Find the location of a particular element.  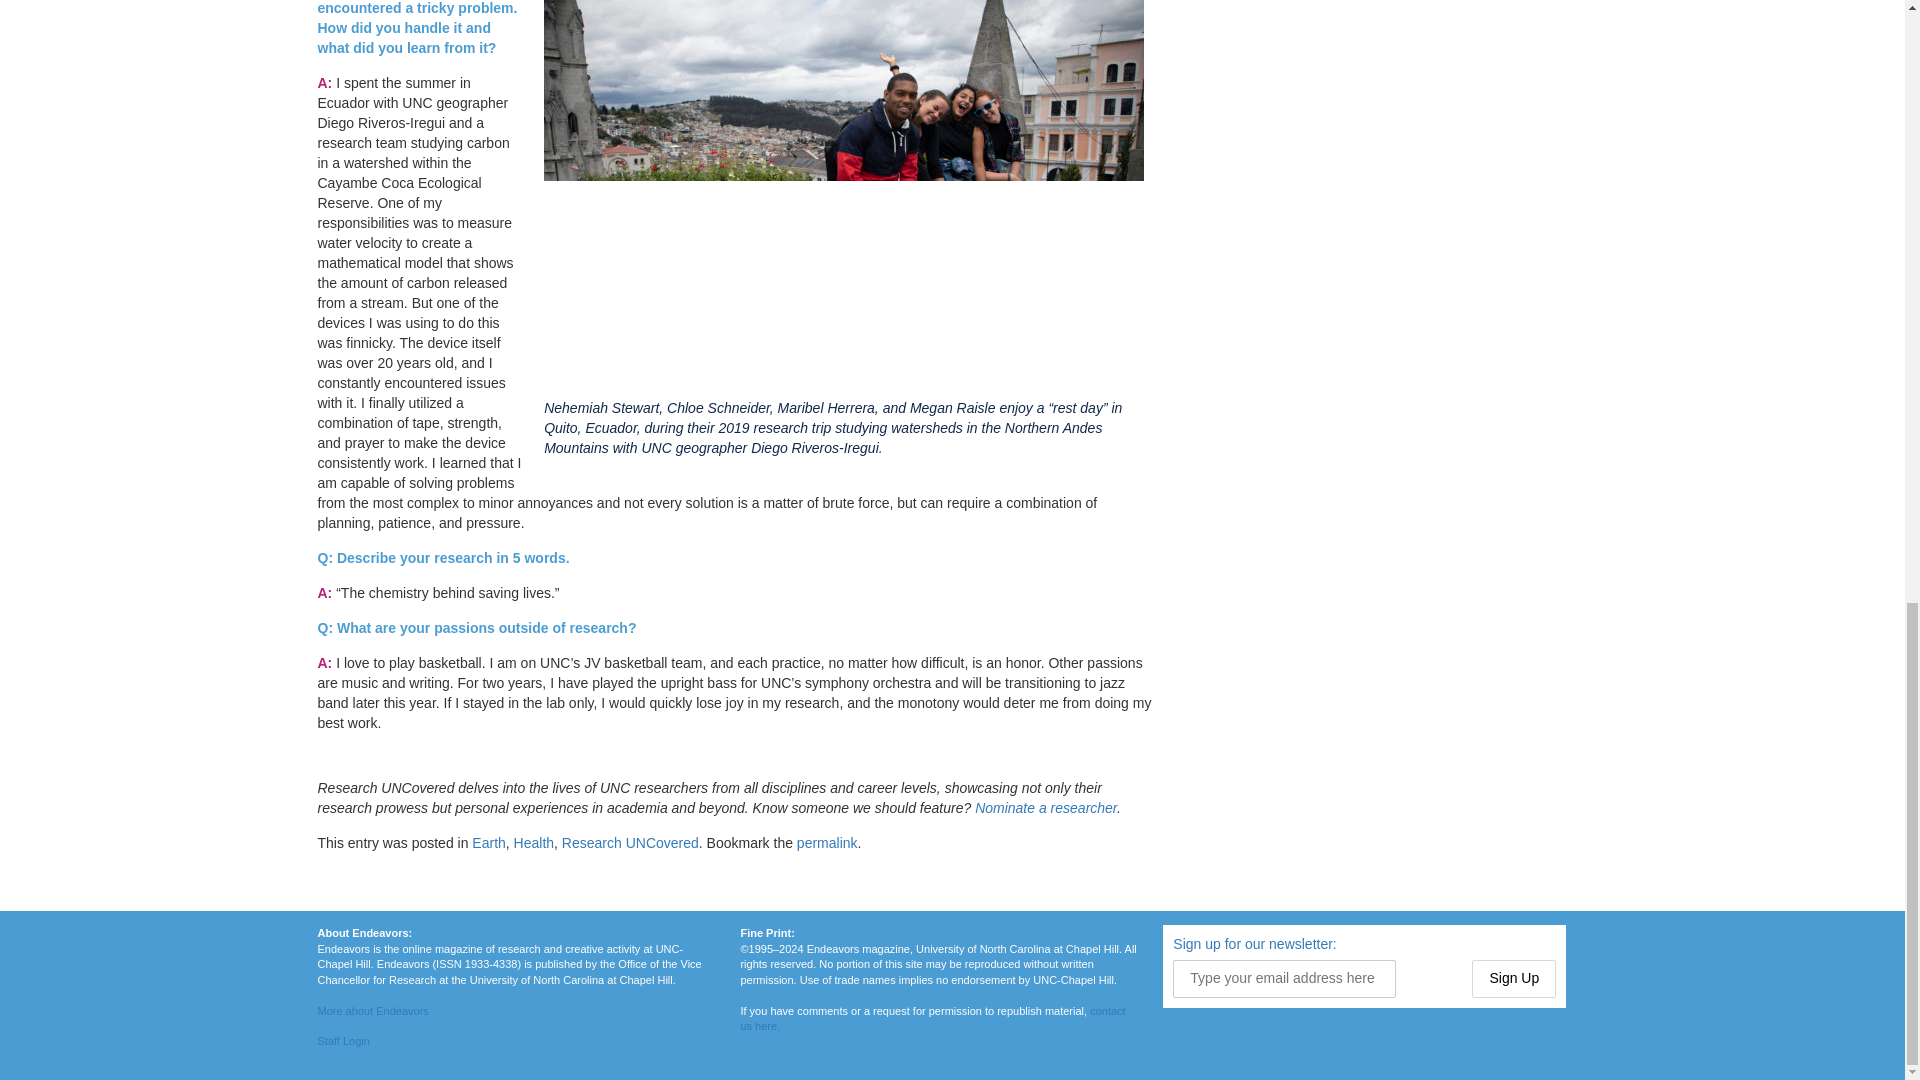

More about Endeavors is located at coordinates (373, 1011).